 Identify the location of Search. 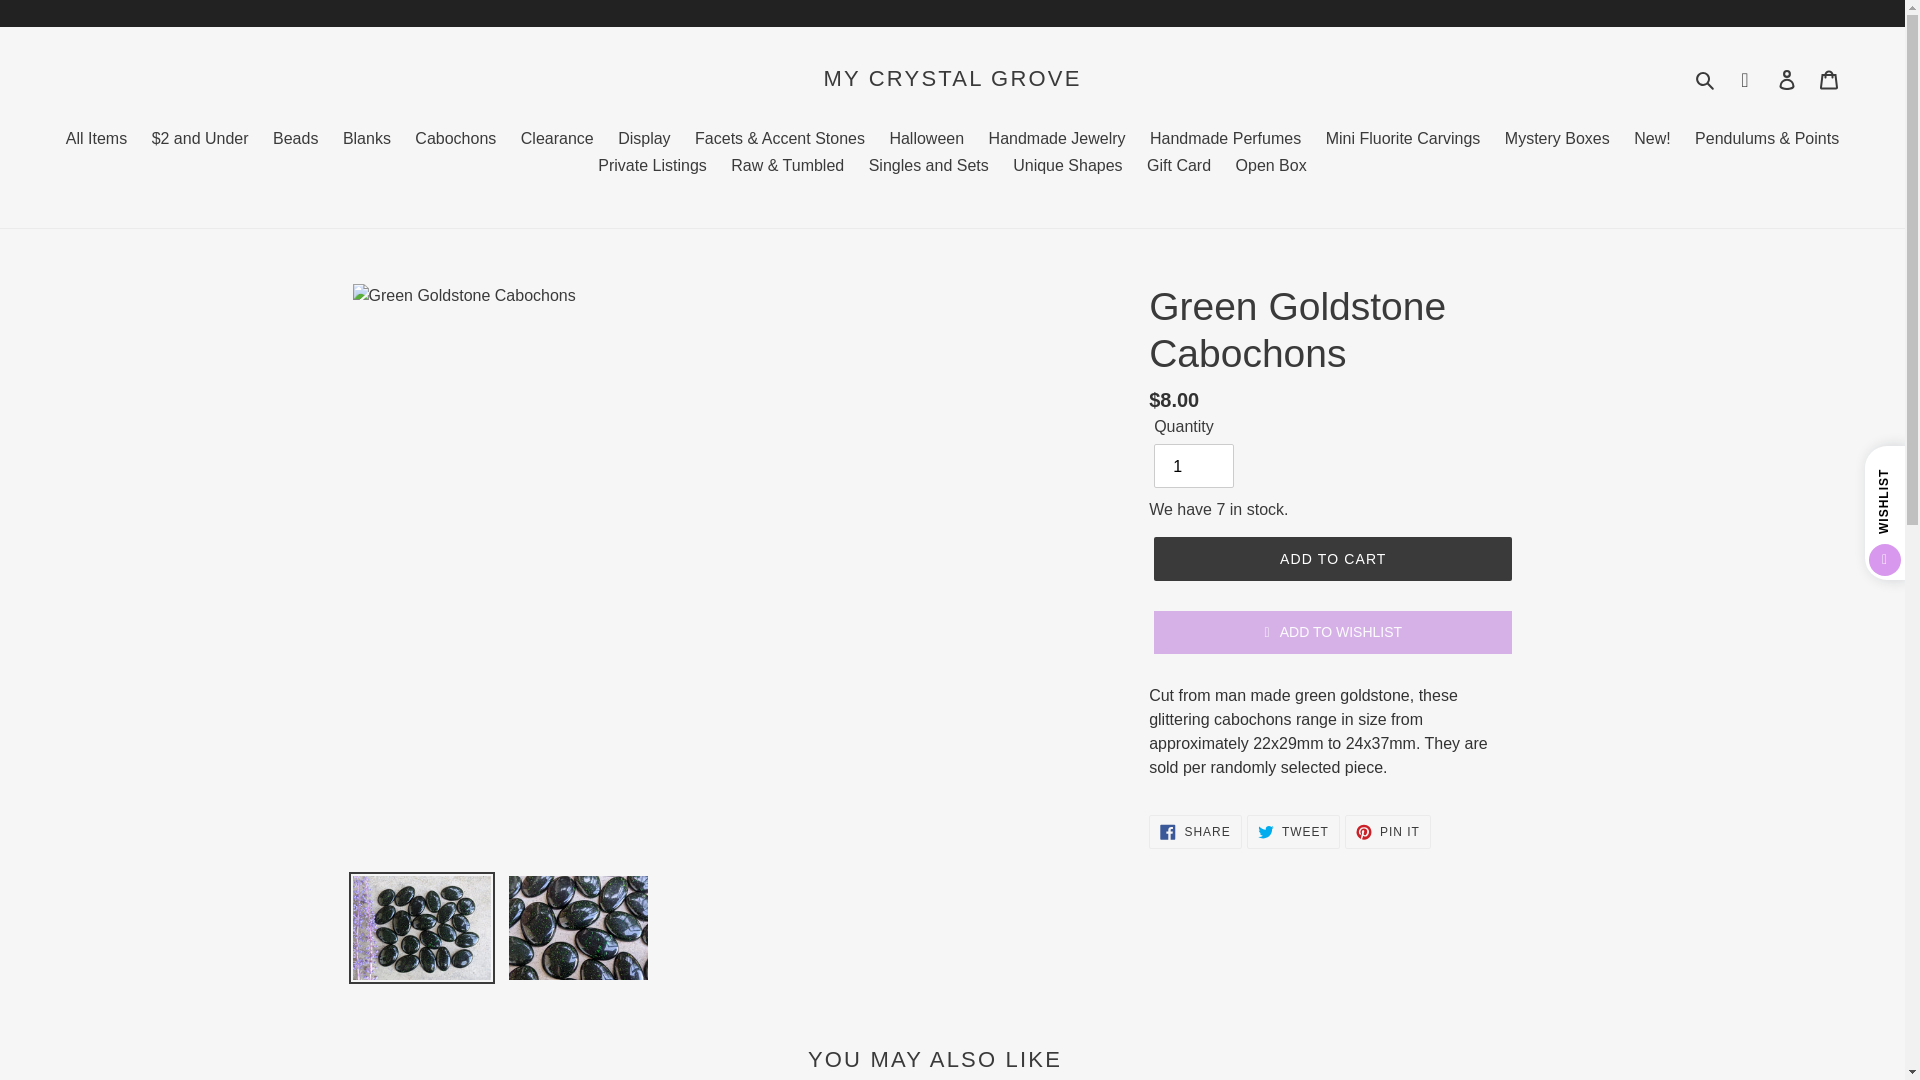
(1706, 78).